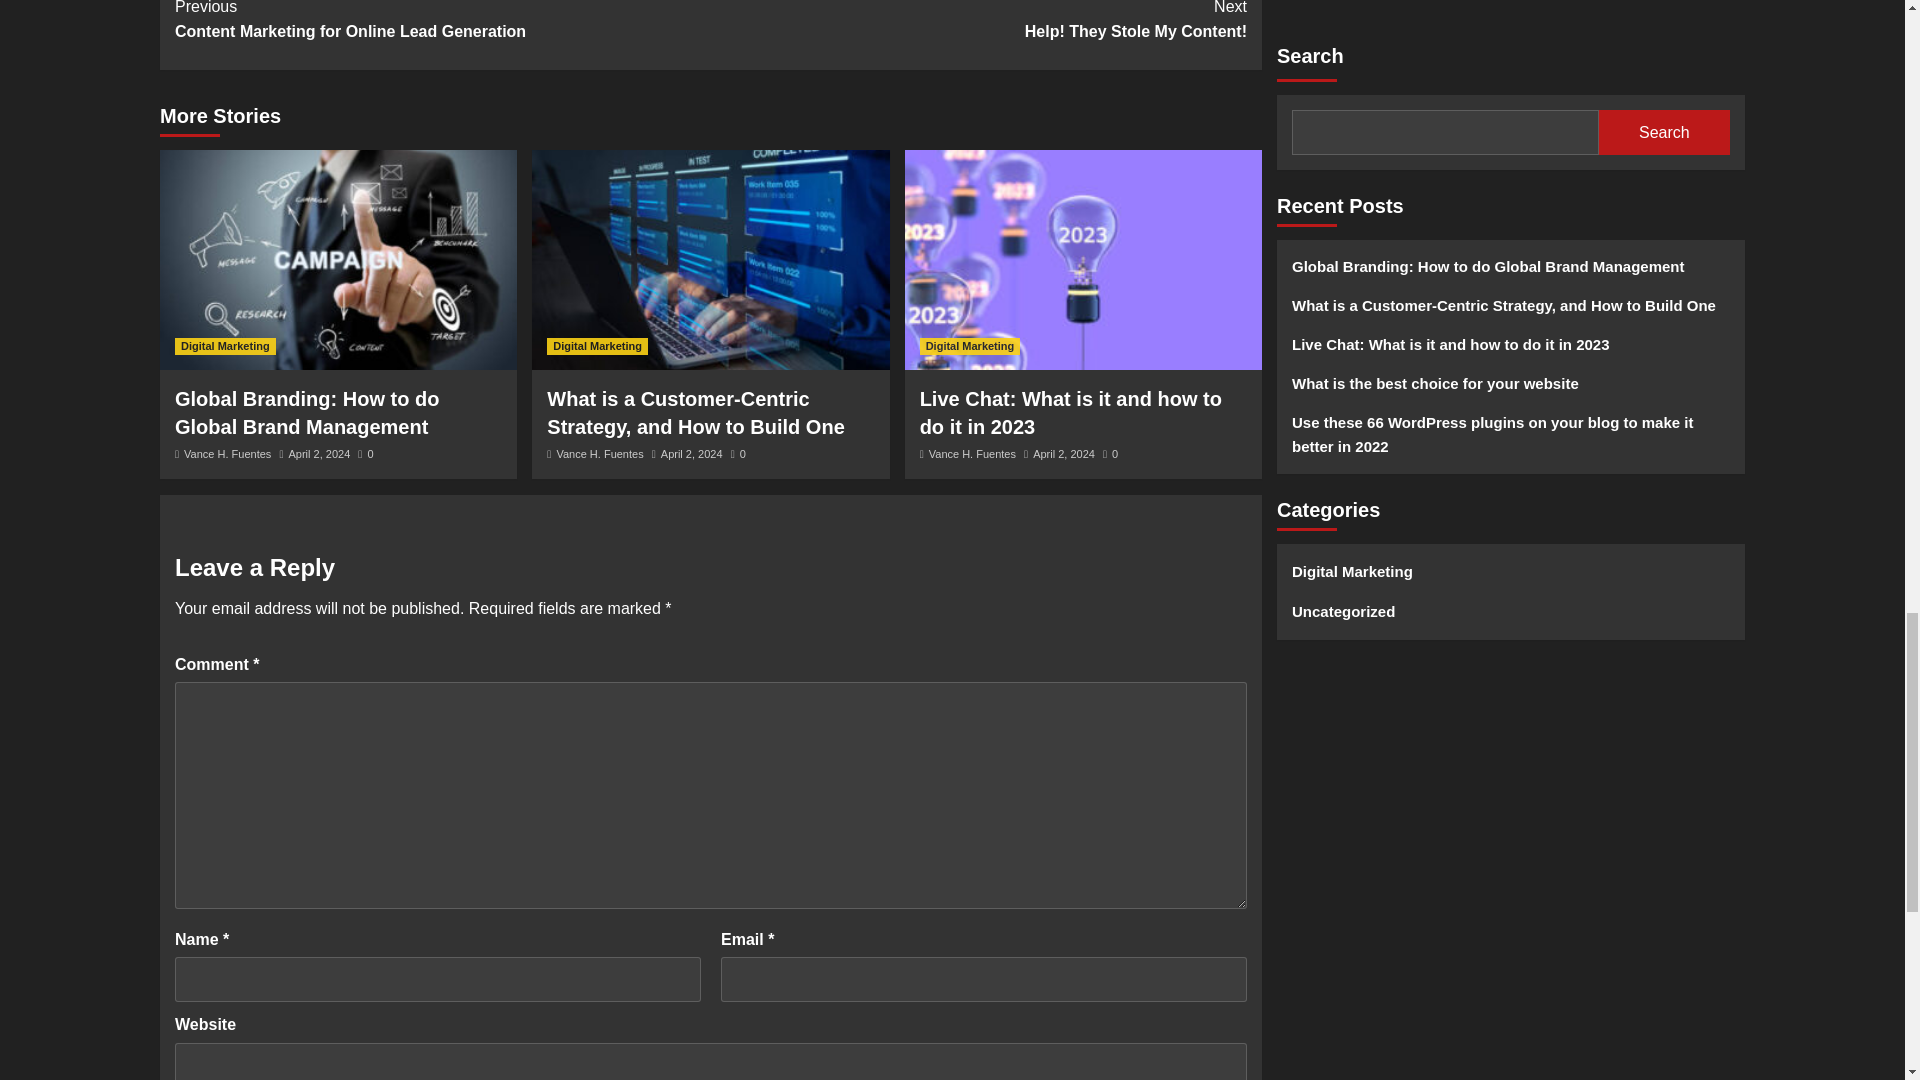 The width and height of the screenshot is (1920, 1080). I want to click on Digital Marketing, so click(978, 22).